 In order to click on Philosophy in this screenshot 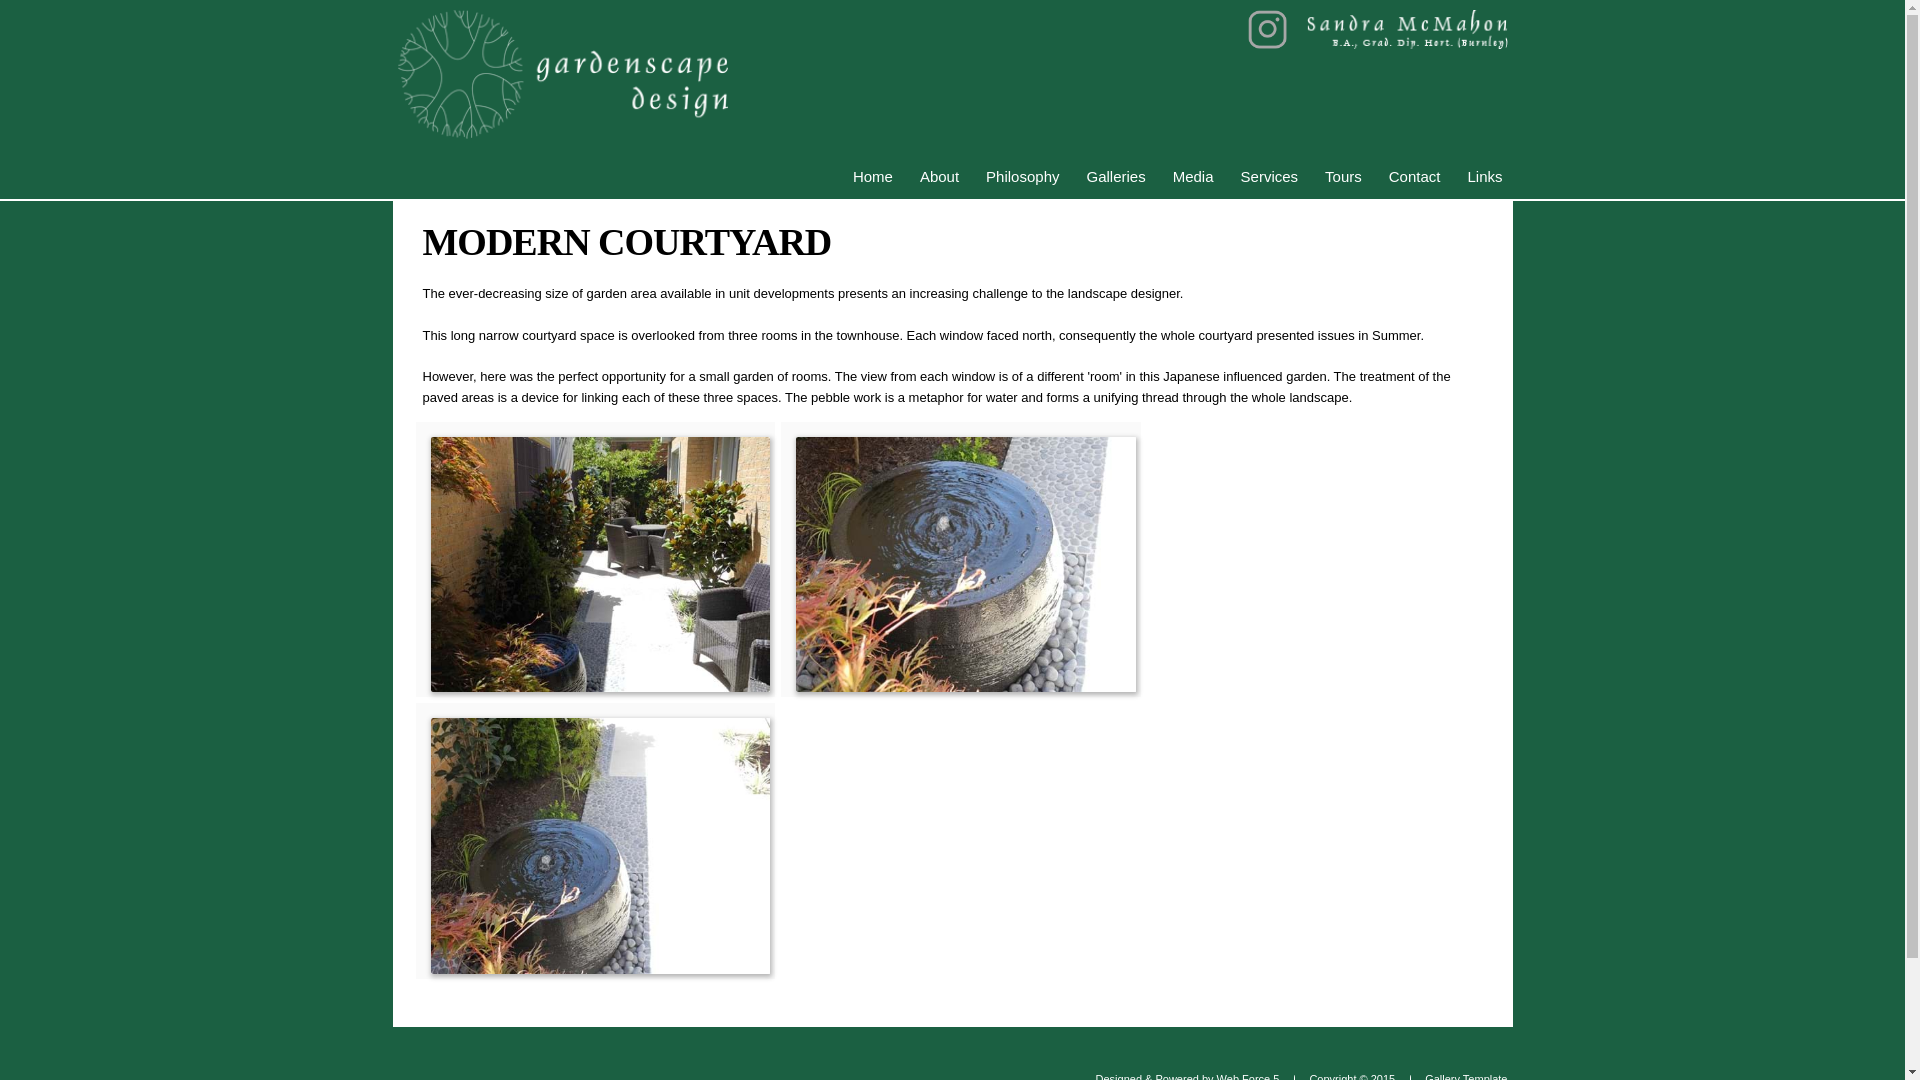, I will do `click(1022, 176)`.